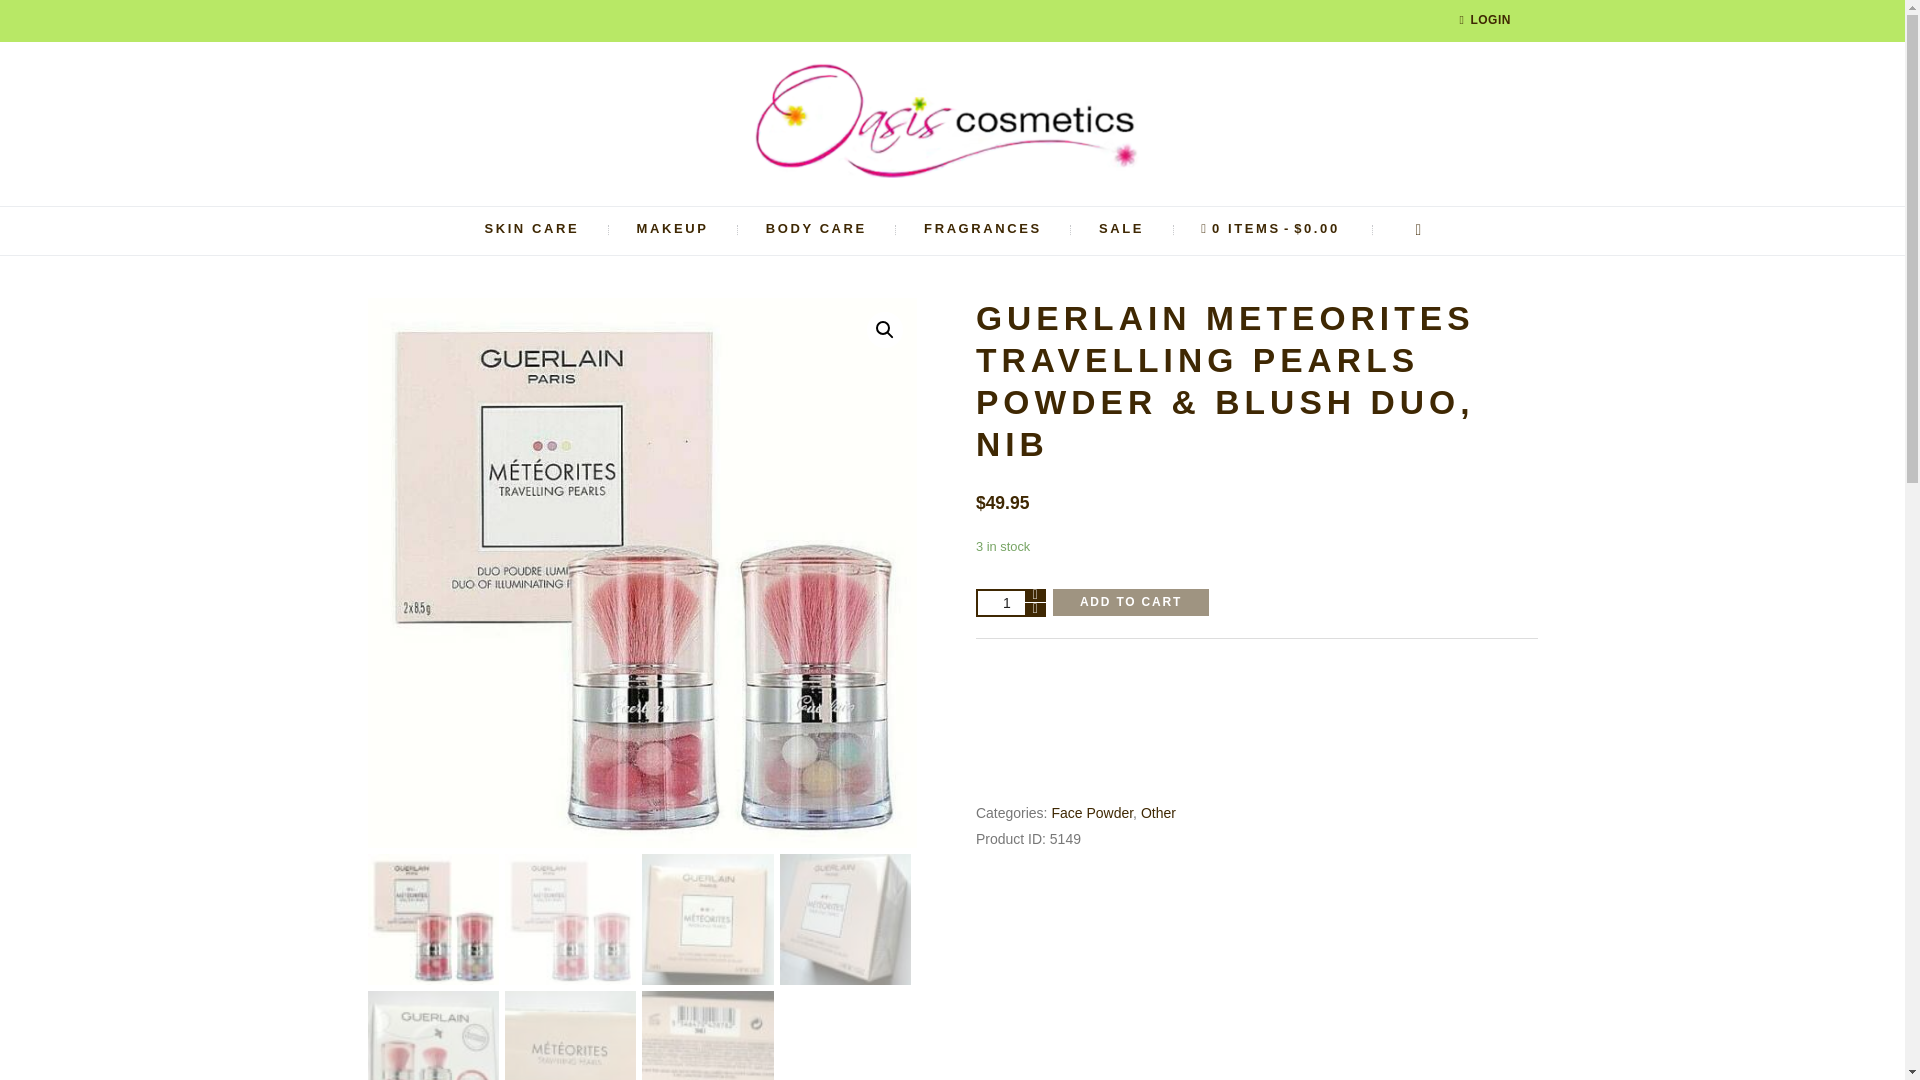 The image size is (1920, 1080). Describe the element at coordinates (1120, 230) in the screenshot. I see `SALE` at that location.